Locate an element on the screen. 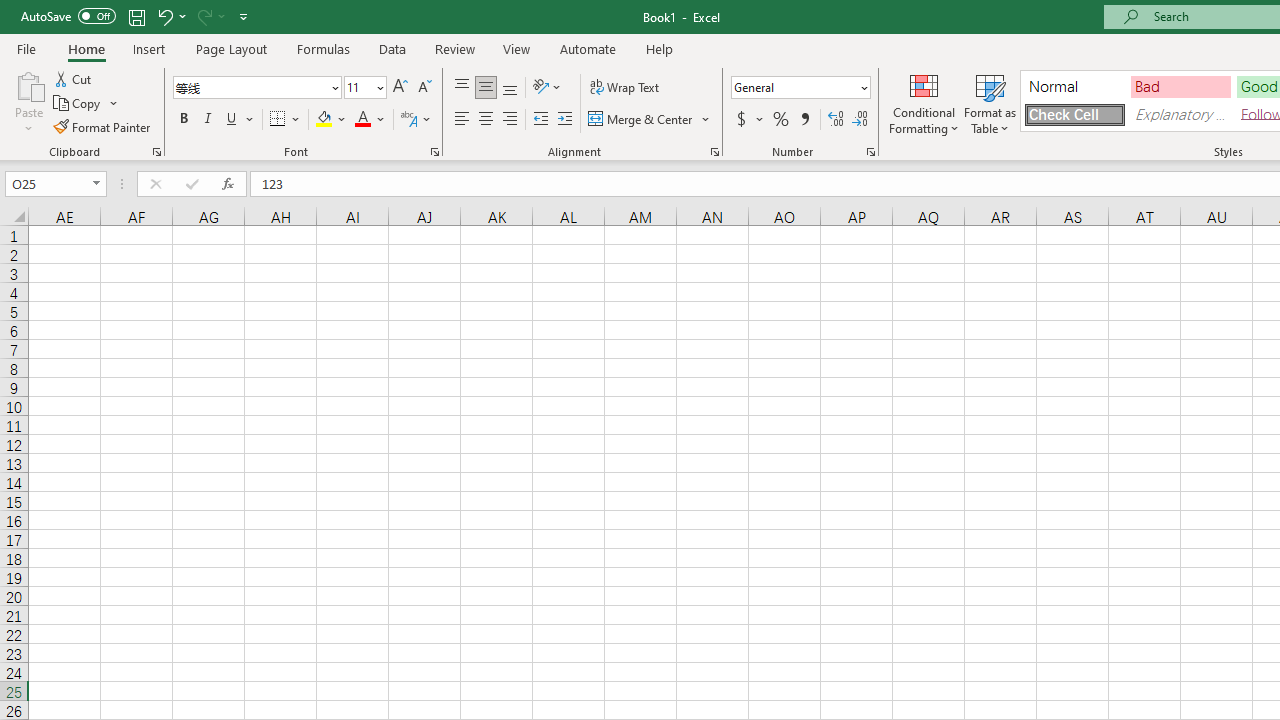  Office Clipboard... is located at coordinates (156, 152).